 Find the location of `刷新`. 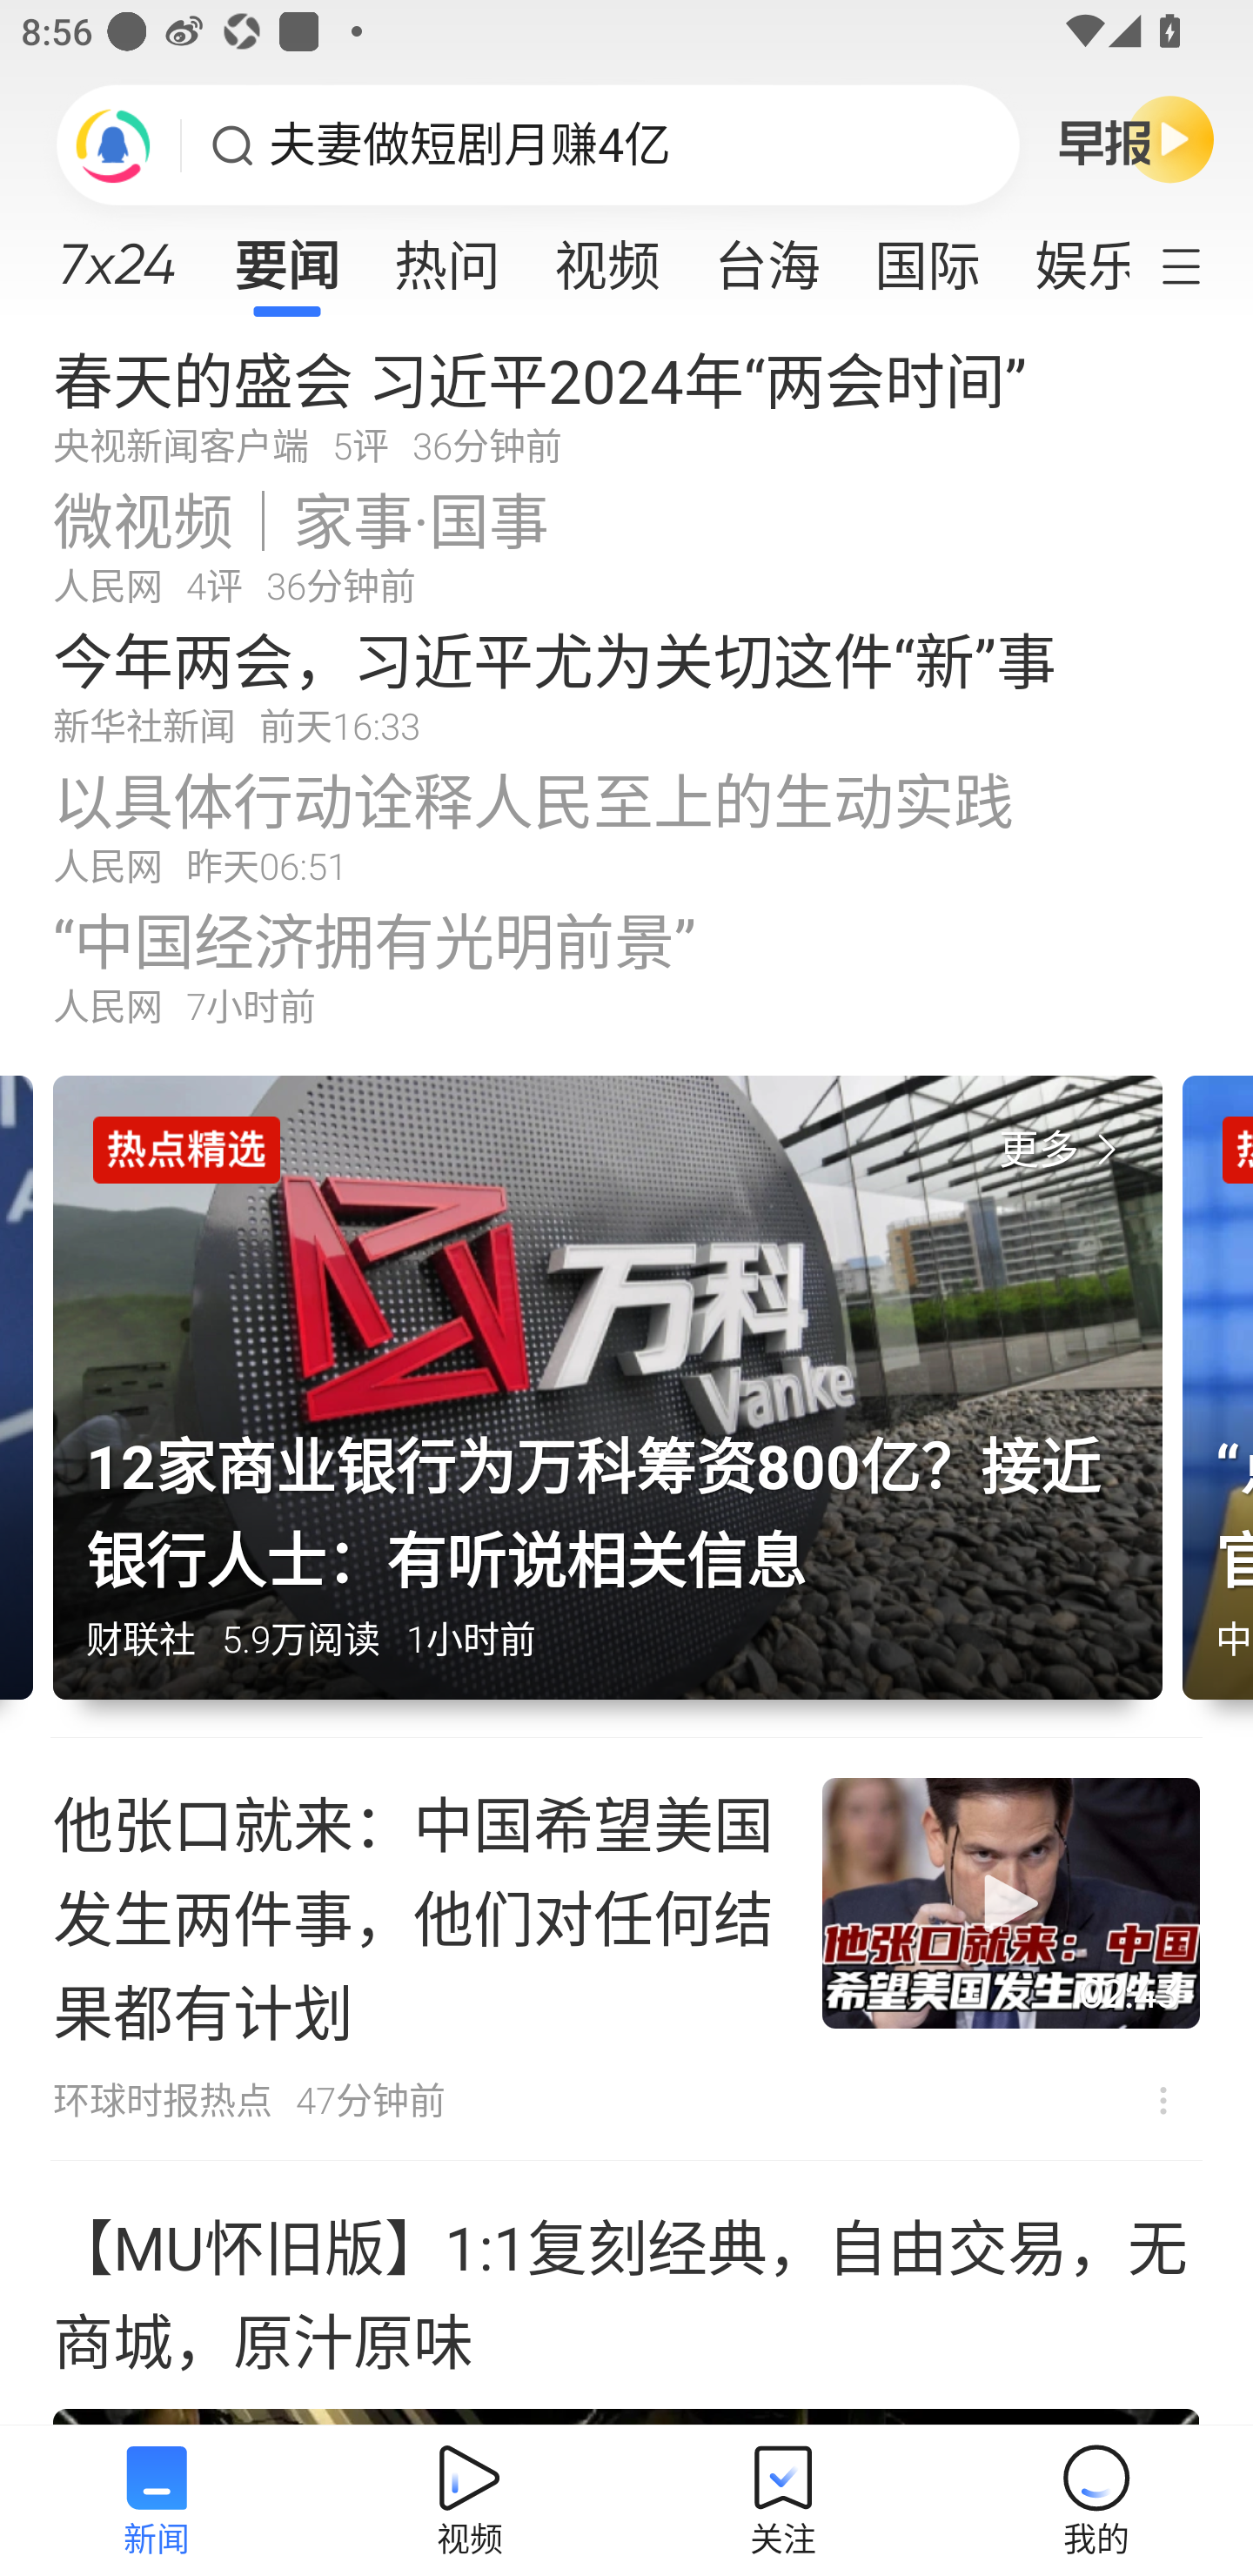

刷新 is located at coordinates (113, 144).